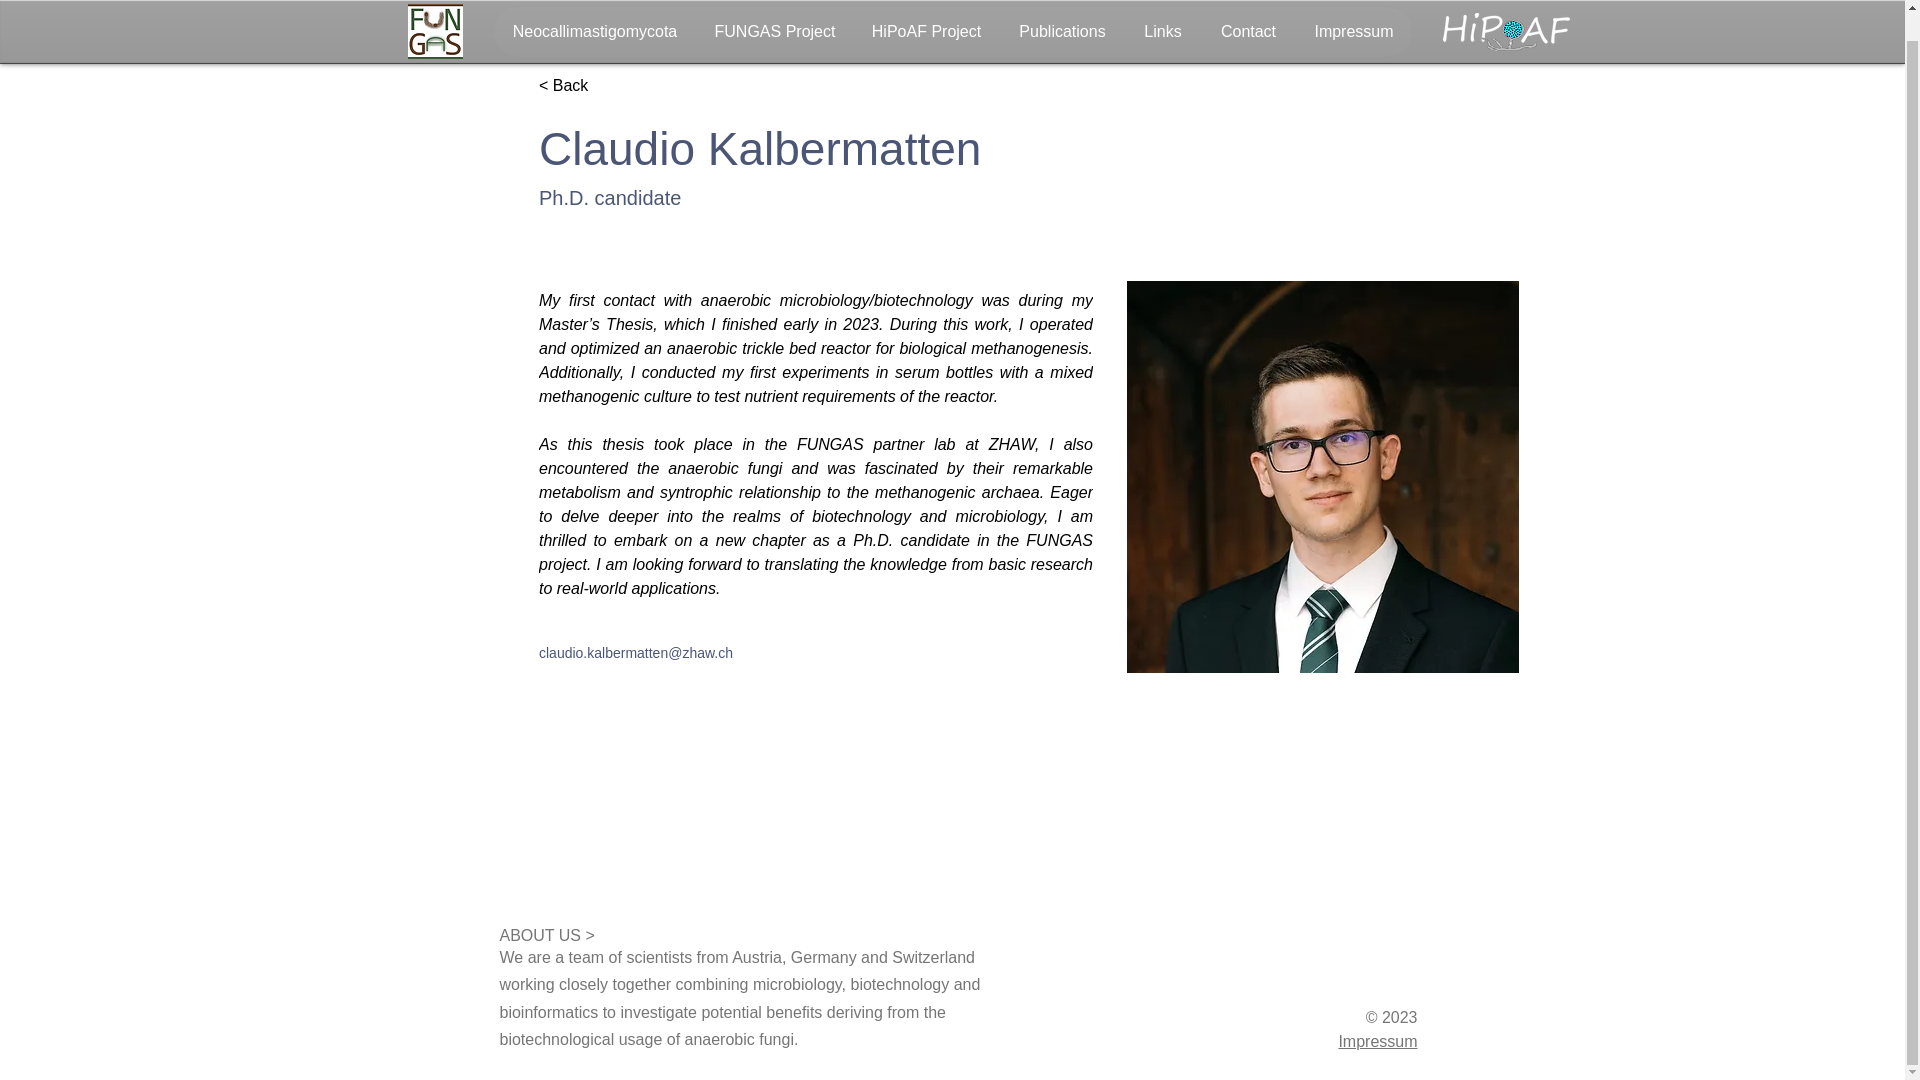 The height and width of the screenshot is (1080, 1920). I want to click on FUNGAS Project, so click(774, 15).